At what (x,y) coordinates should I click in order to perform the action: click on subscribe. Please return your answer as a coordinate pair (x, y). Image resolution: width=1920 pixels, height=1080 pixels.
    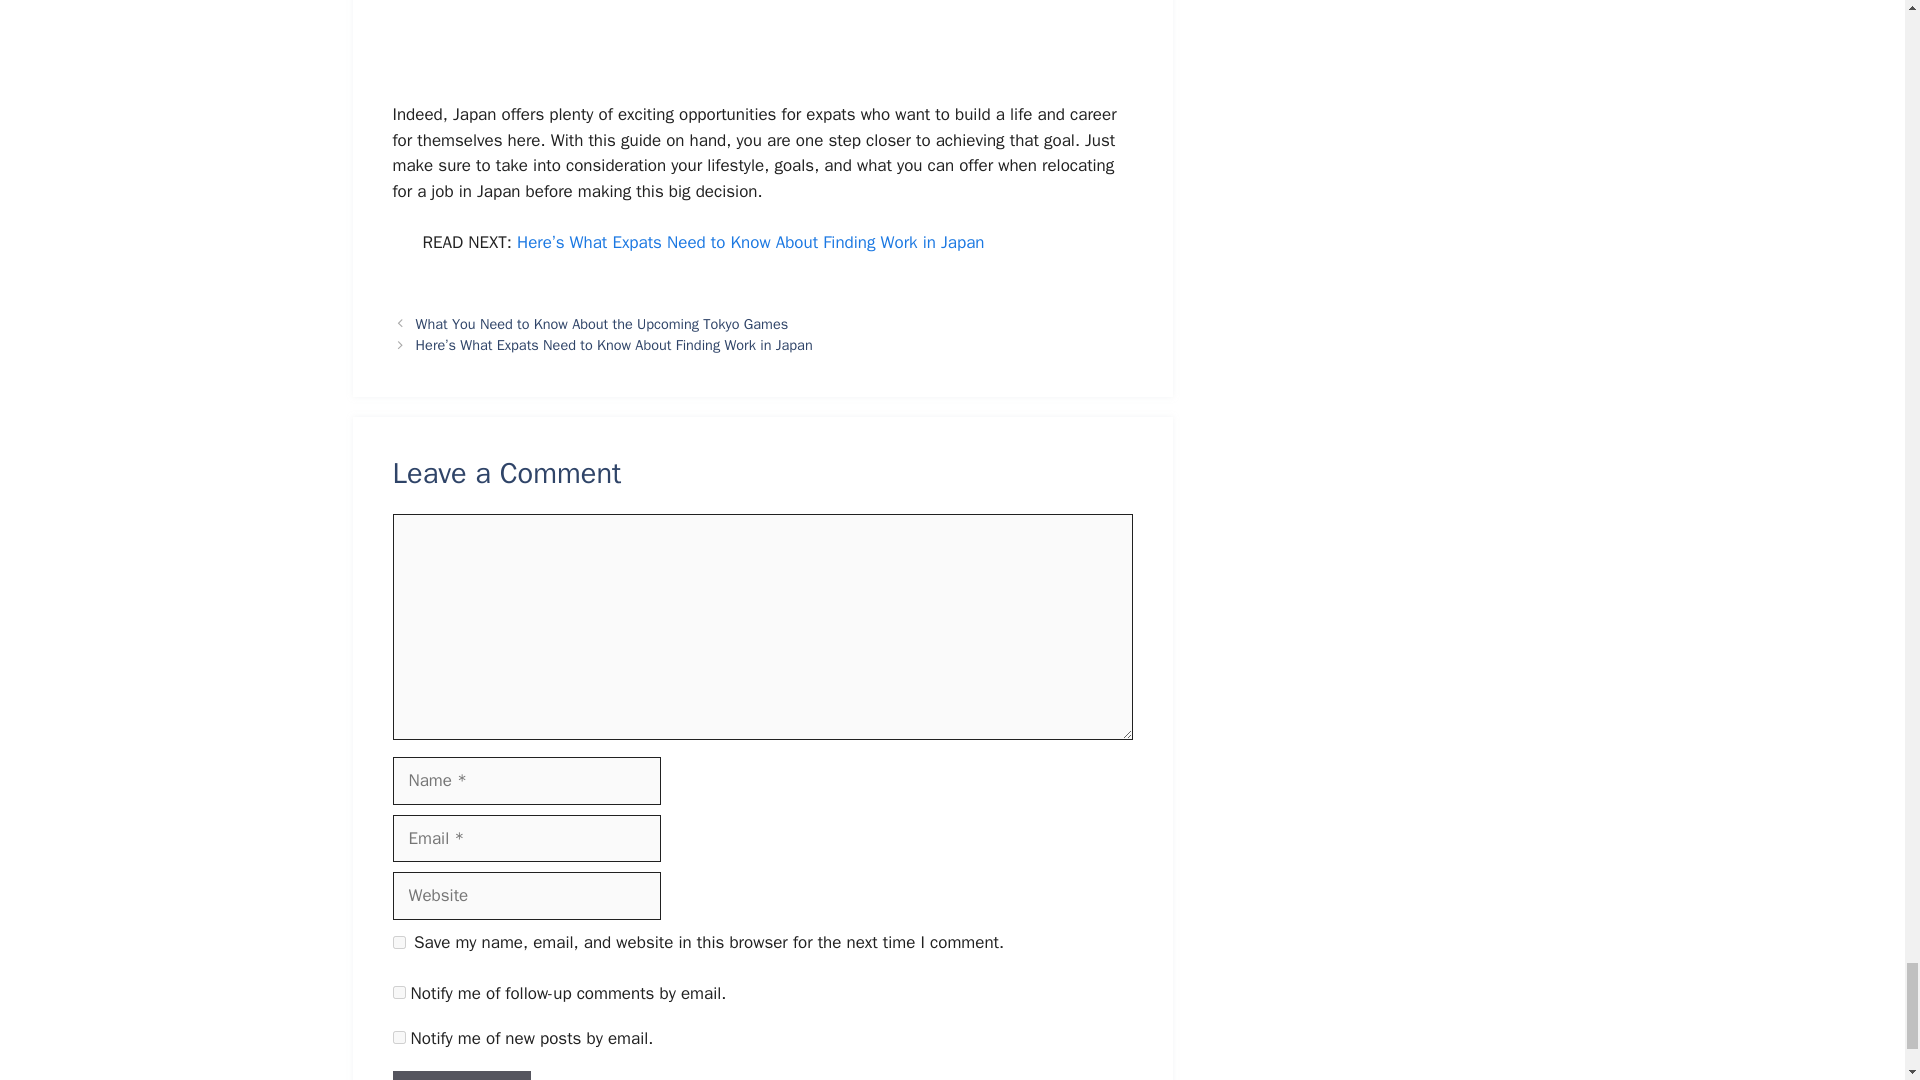
    Looking at the image, I should click on (398, 992).